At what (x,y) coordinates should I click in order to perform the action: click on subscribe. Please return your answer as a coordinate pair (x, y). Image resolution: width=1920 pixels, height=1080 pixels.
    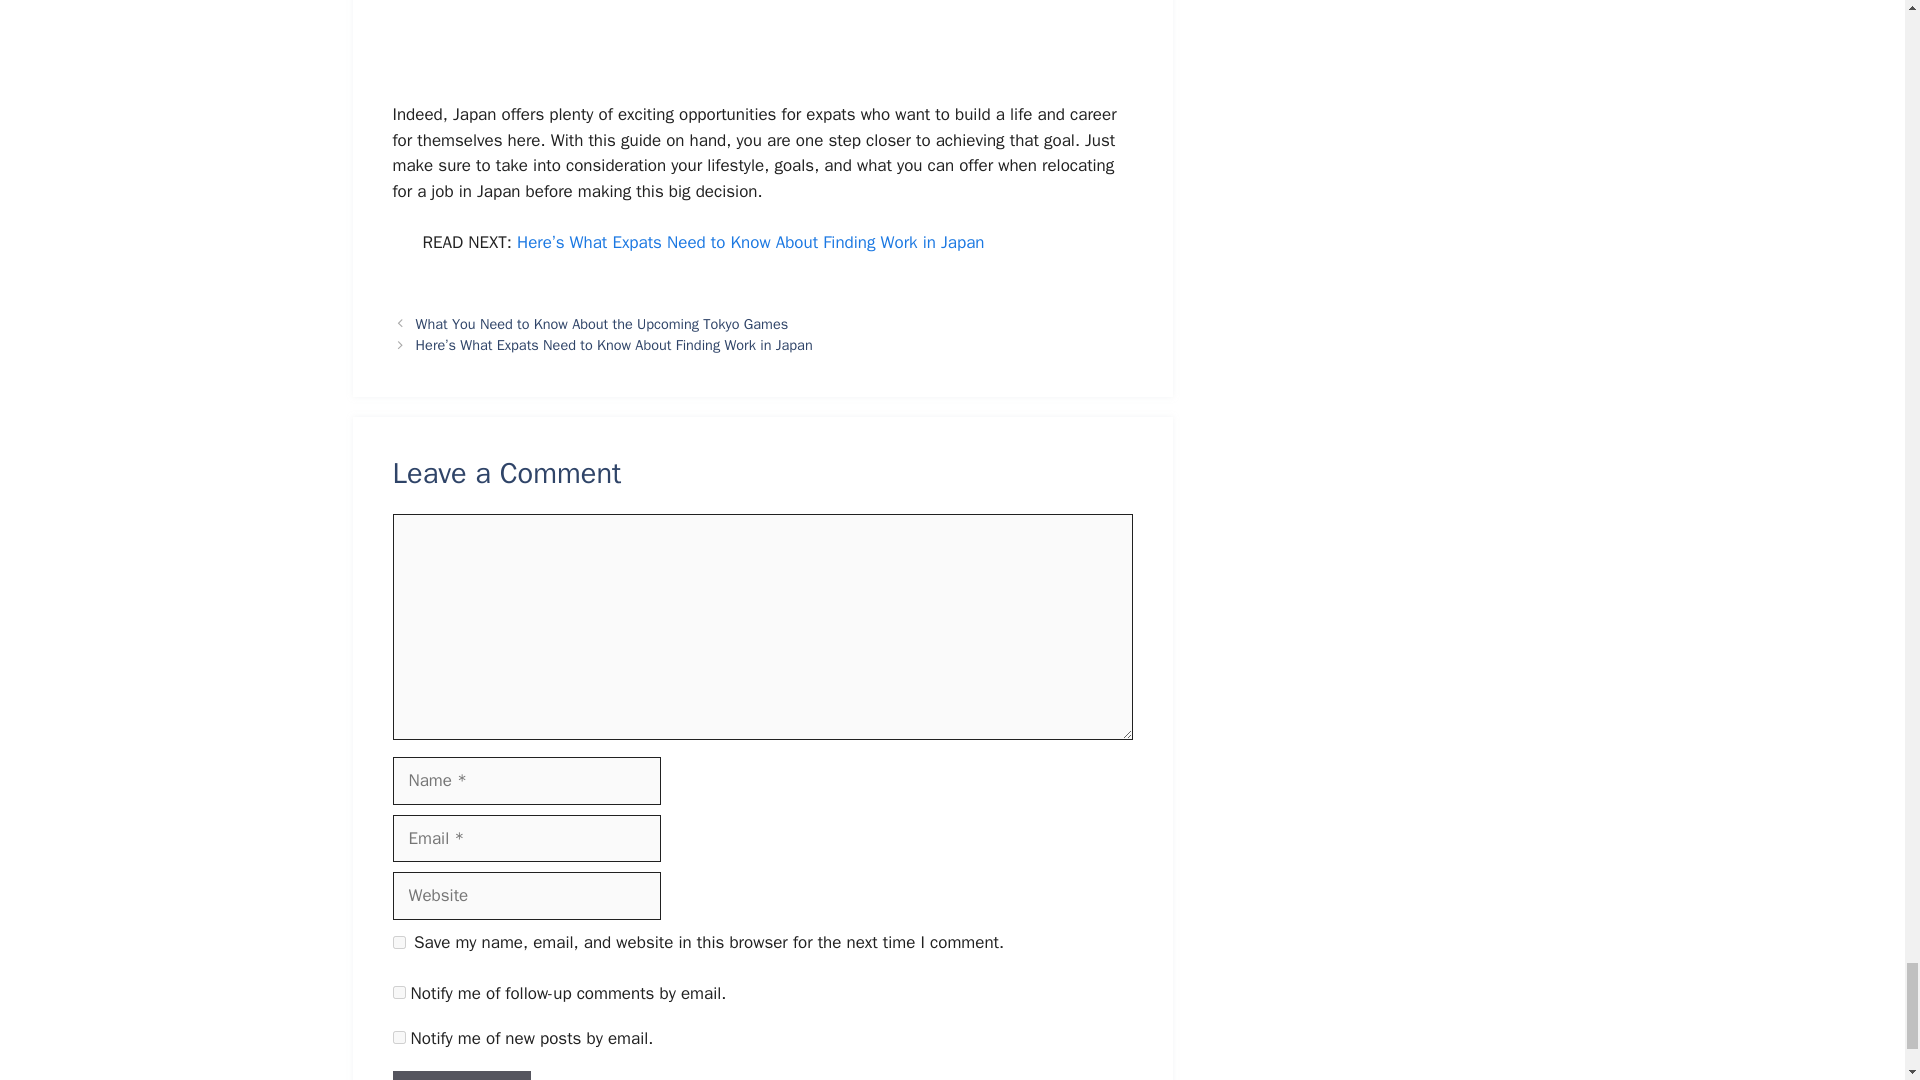
    Looking at the image, I should click on (398, 992).